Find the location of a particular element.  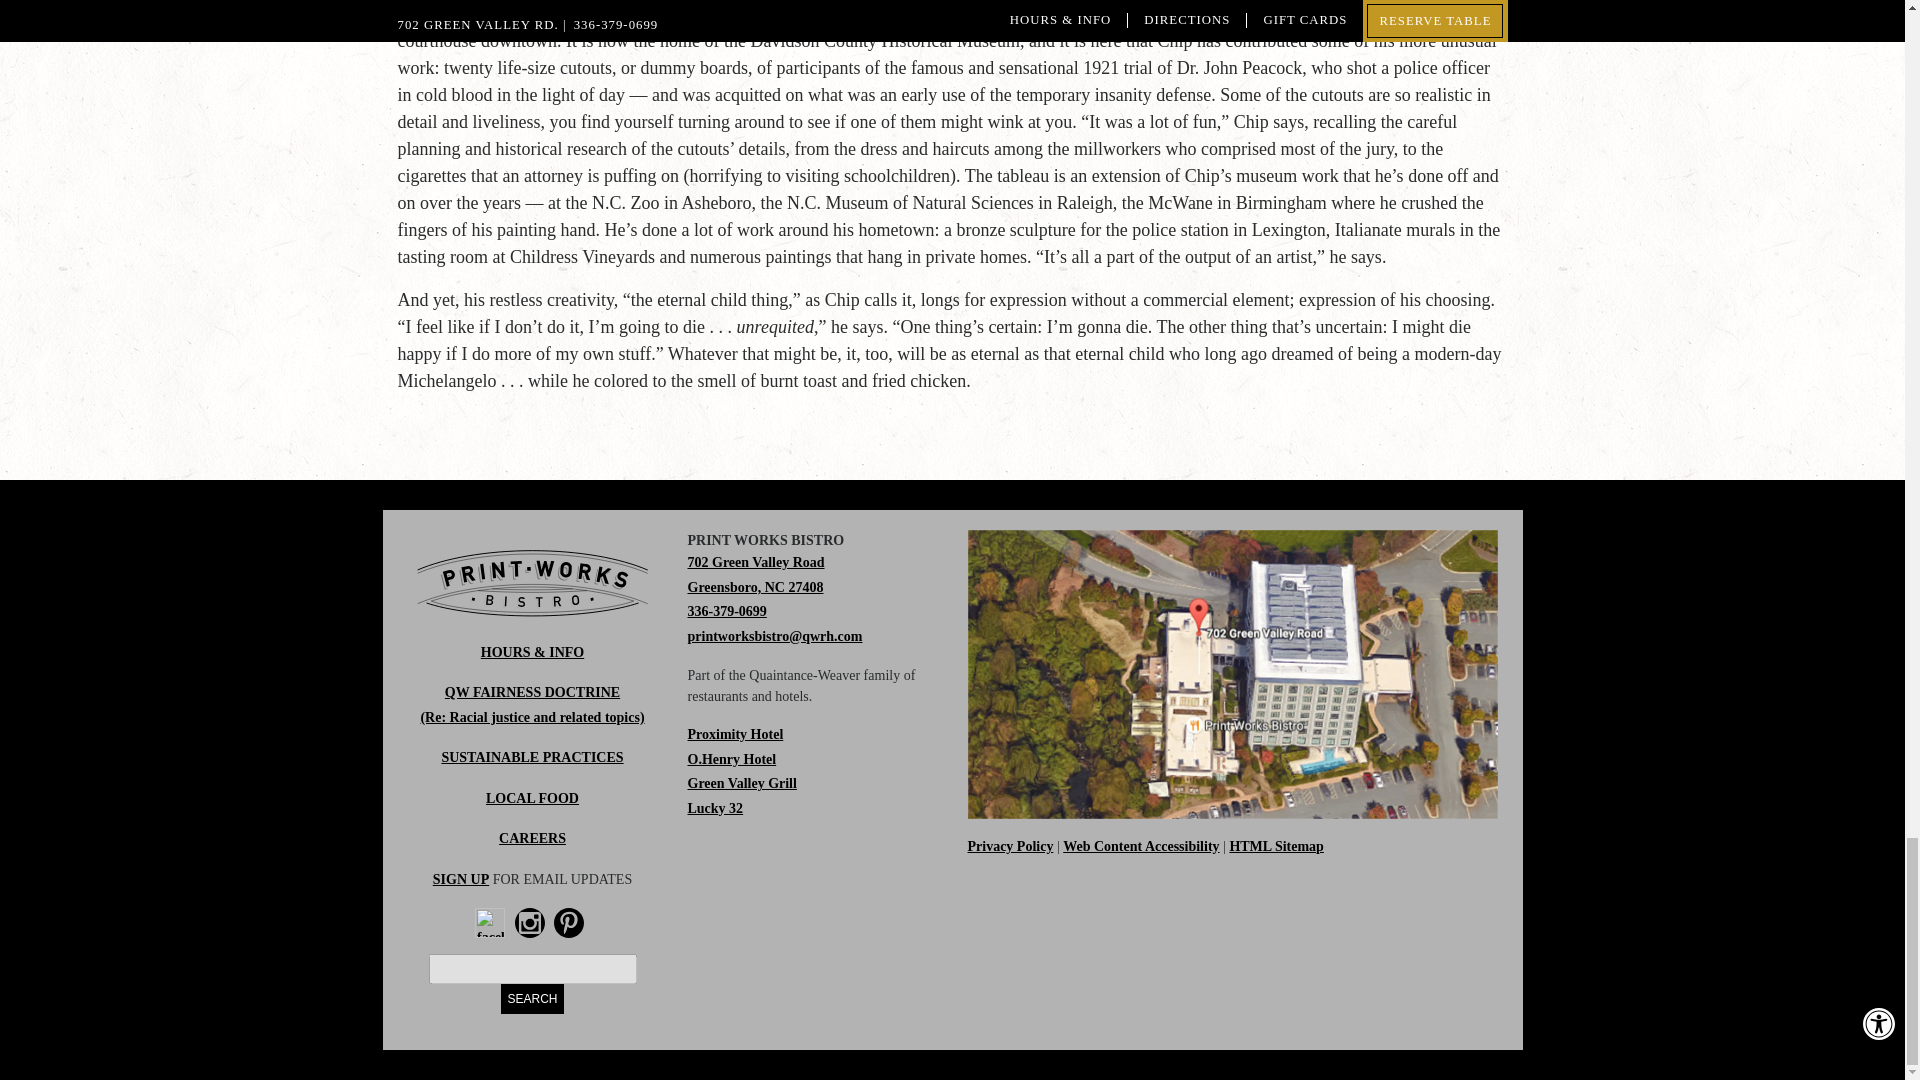

Learn about O.Henry Hotel is located at coordinates (732, 758).